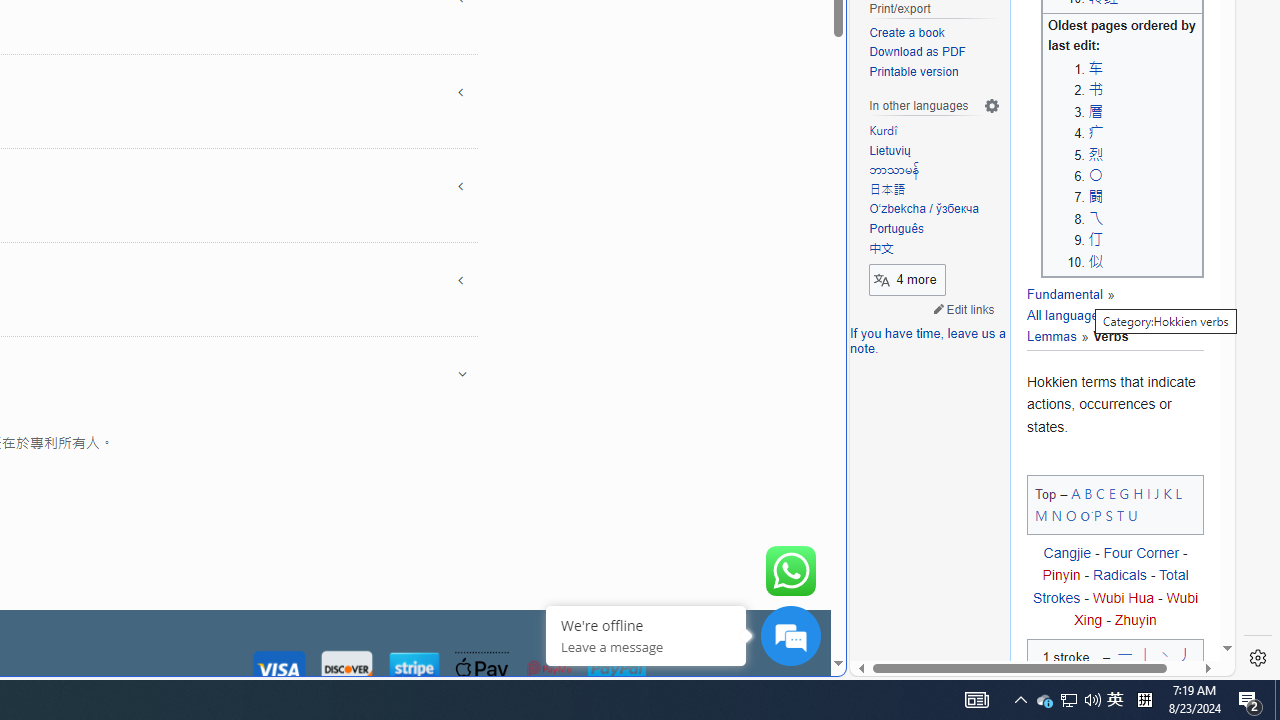  I want to click on Zhuyin, so click(1135, 620).